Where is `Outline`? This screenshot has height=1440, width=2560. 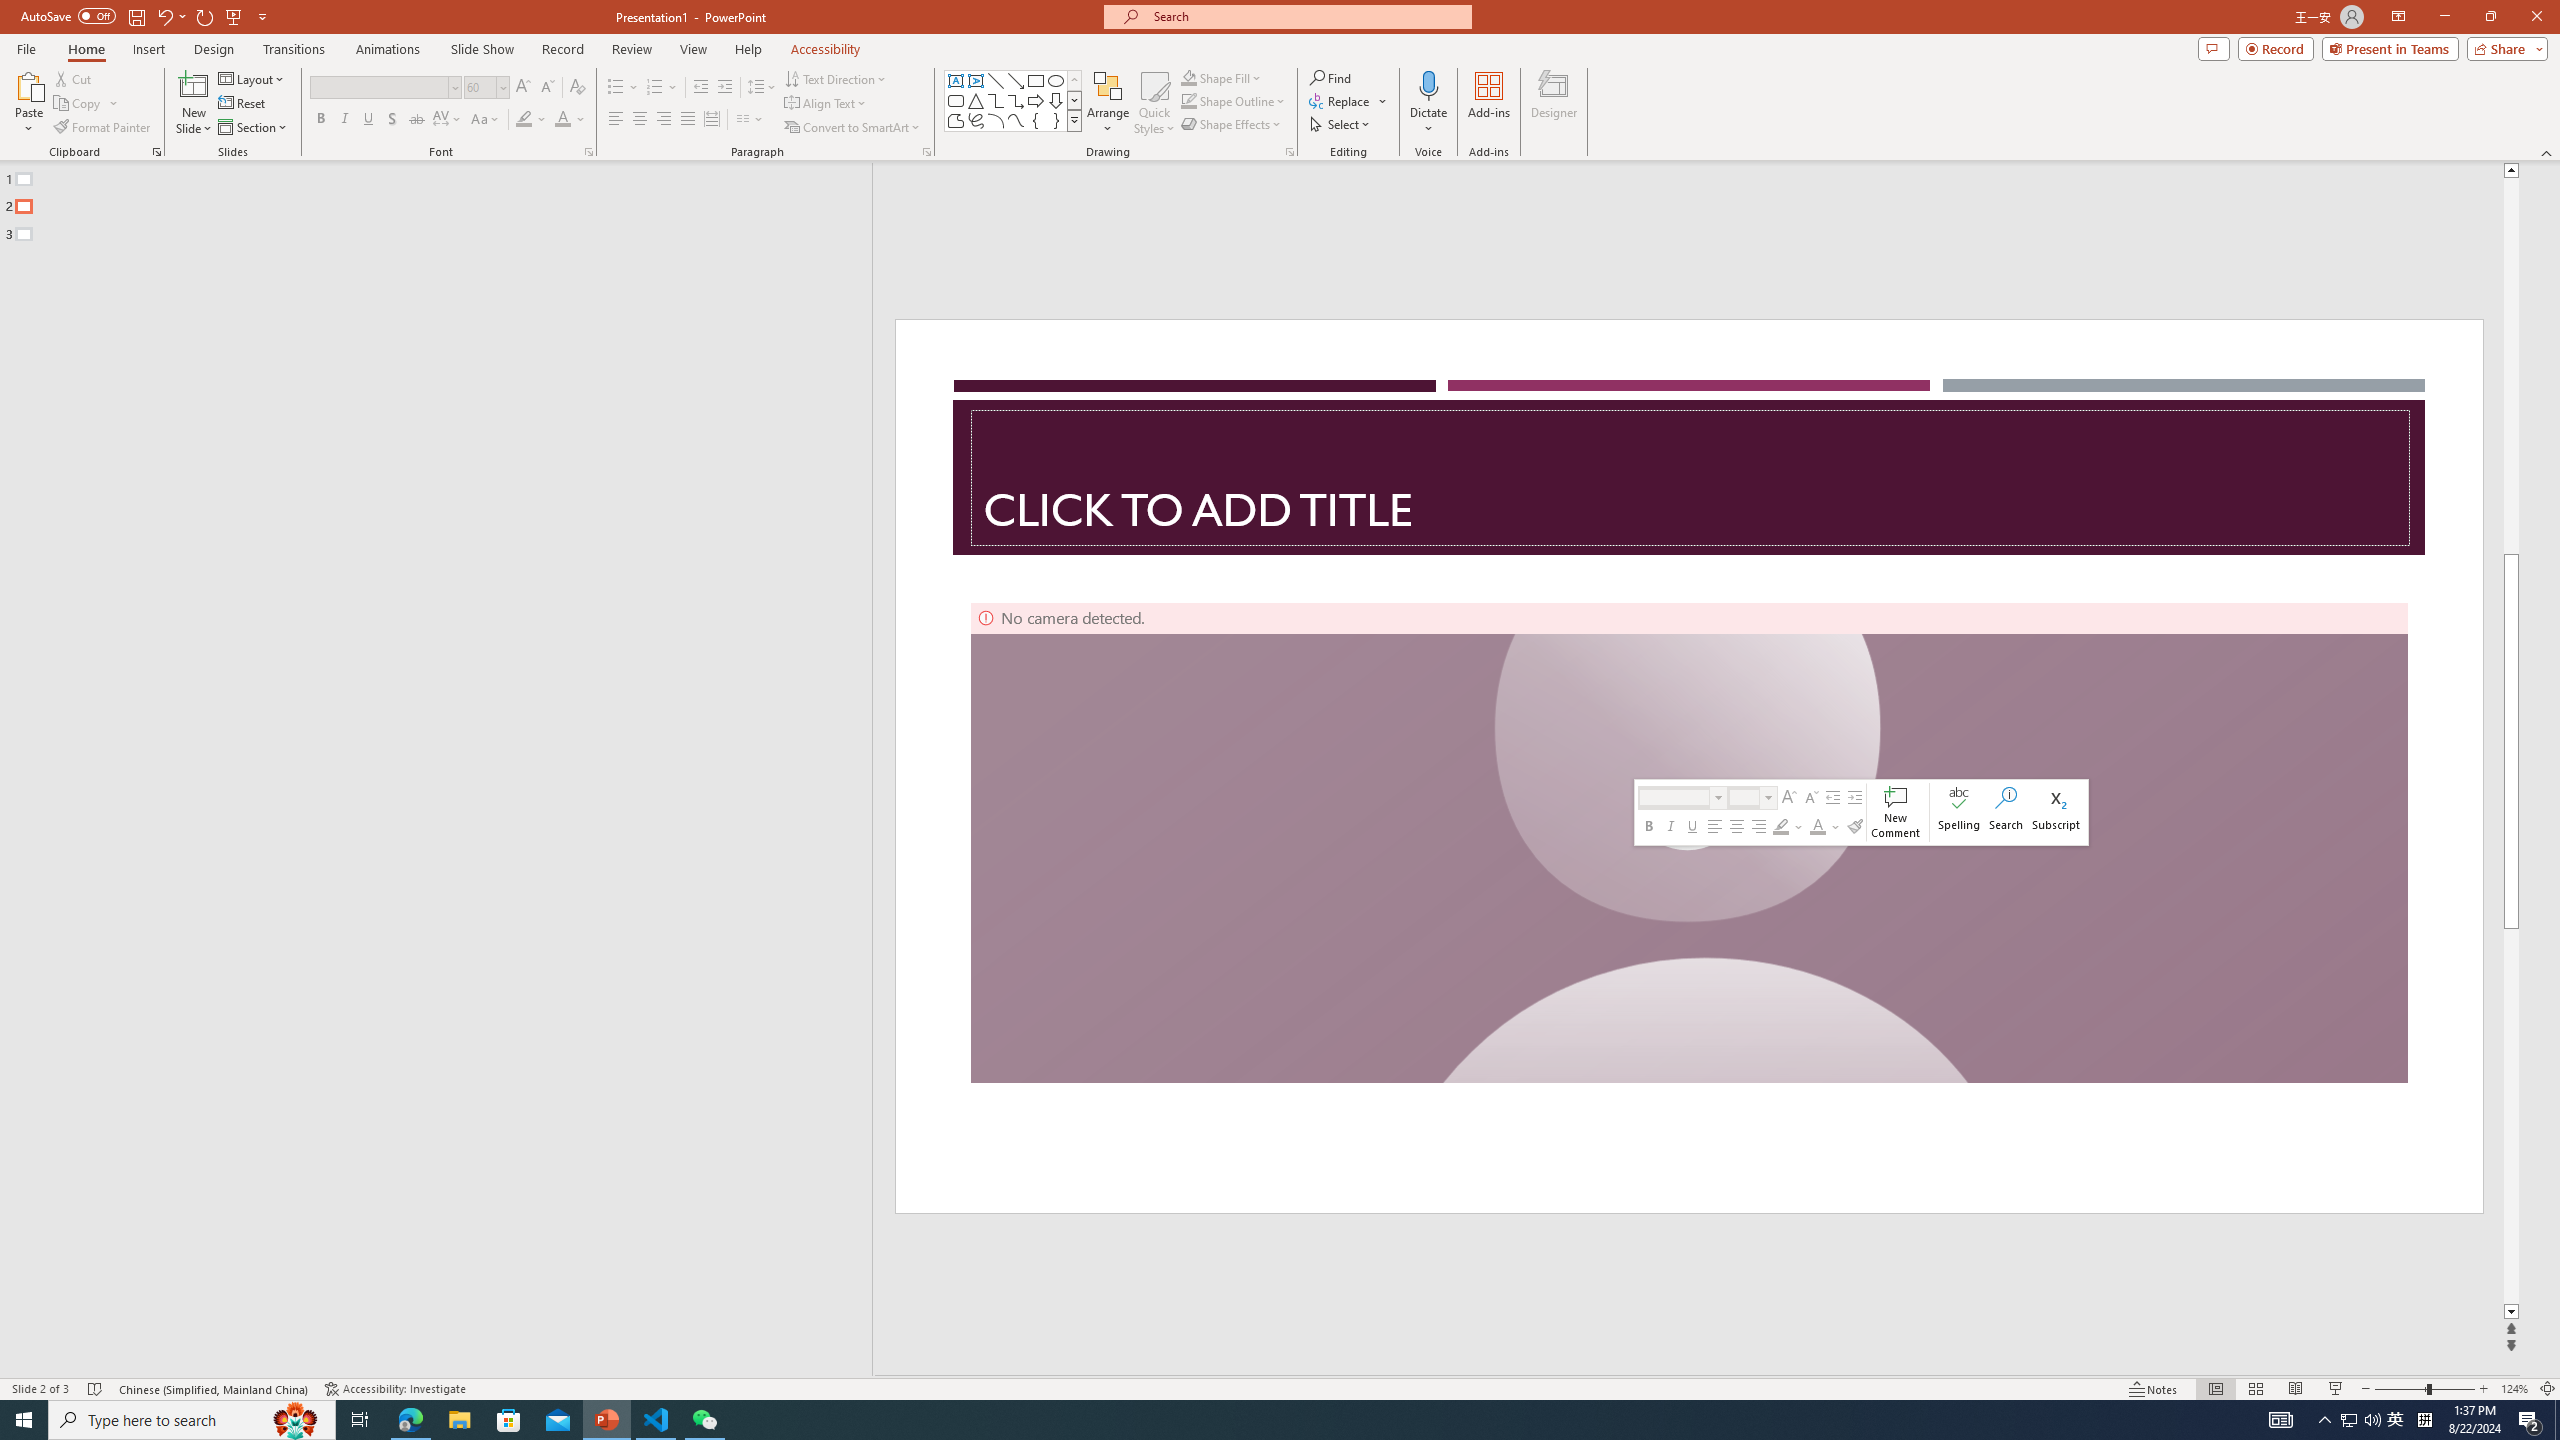 Outline is located at coordinates (445, 202).